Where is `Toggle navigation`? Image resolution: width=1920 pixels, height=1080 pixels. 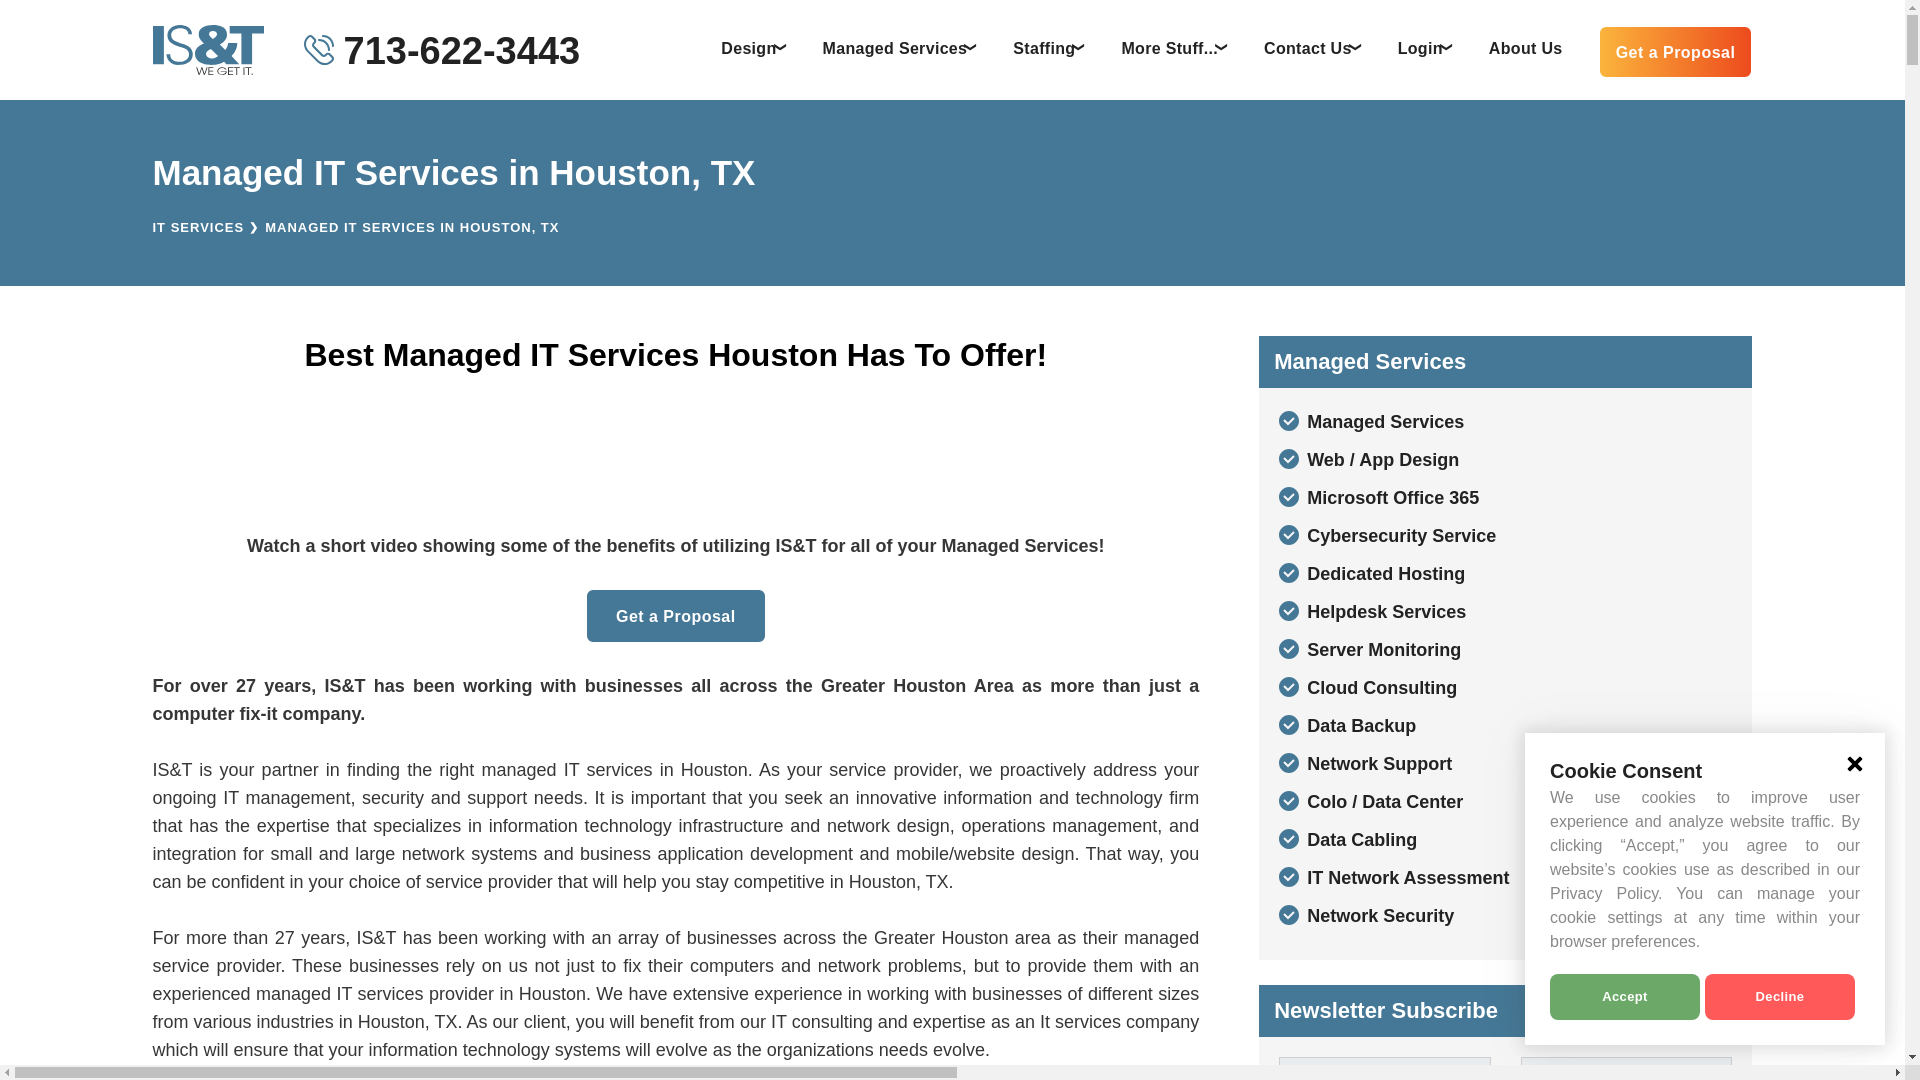 Toggle navigation is located at coordinates (781, 46).